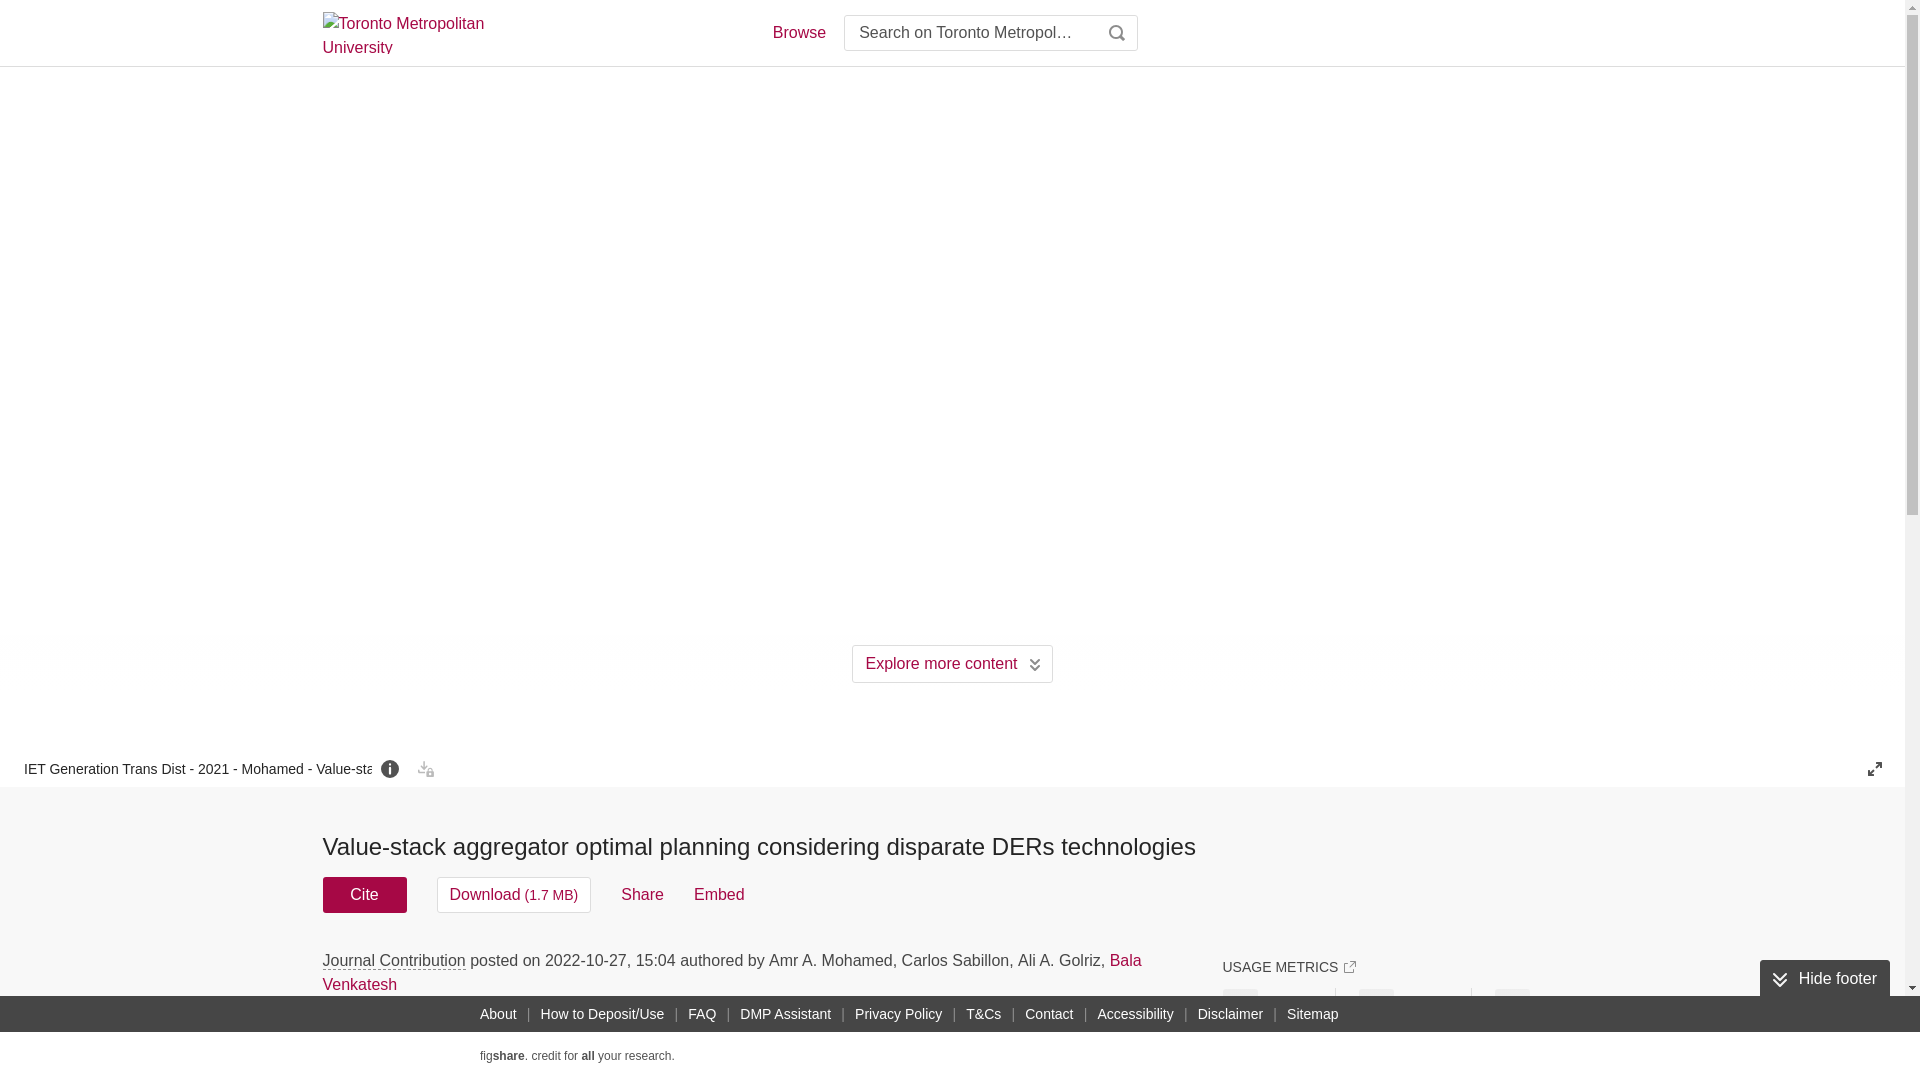 This screenshot has width=1920, height=1080. I want to click on Privacy Policy, so click(898, 1014).